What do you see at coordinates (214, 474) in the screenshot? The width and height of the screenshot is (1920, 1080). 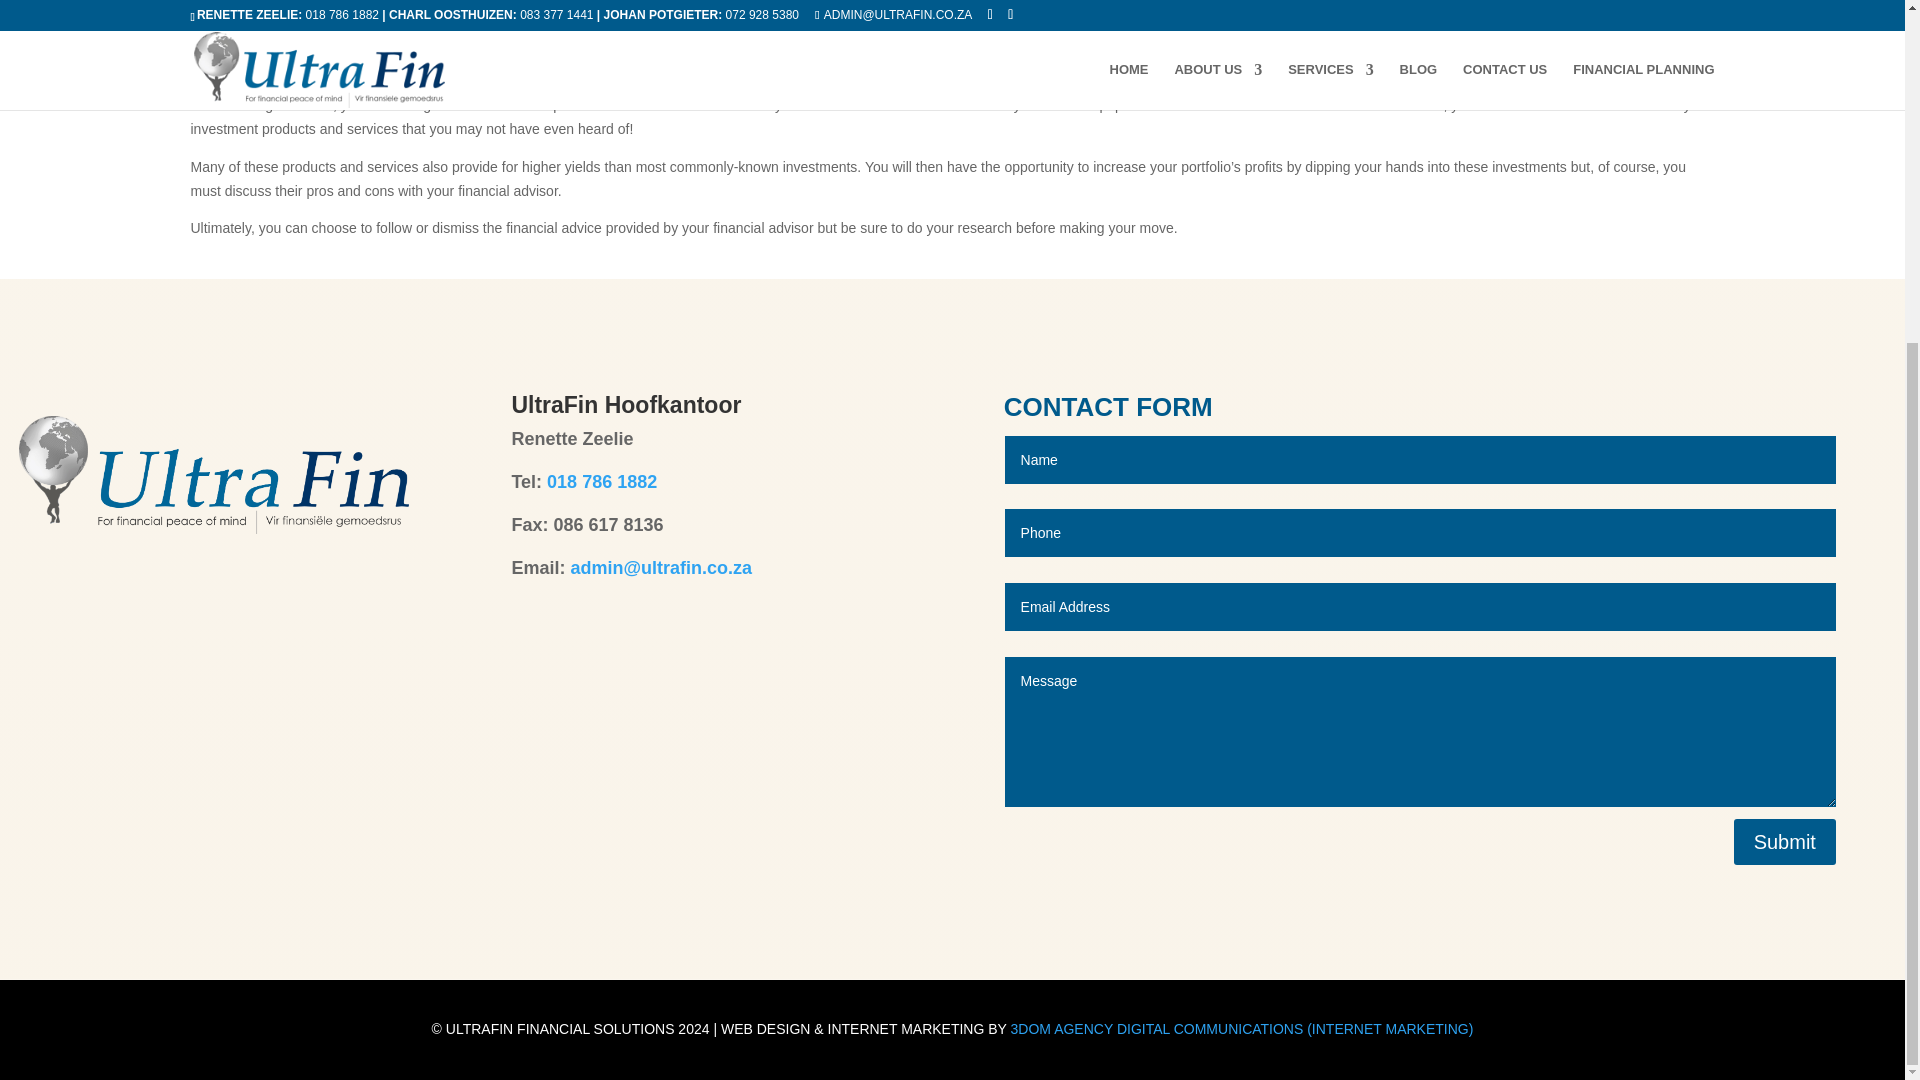 I see `Ultrafin Logo Large Scale Transparent` at bounding box center [214, 474].